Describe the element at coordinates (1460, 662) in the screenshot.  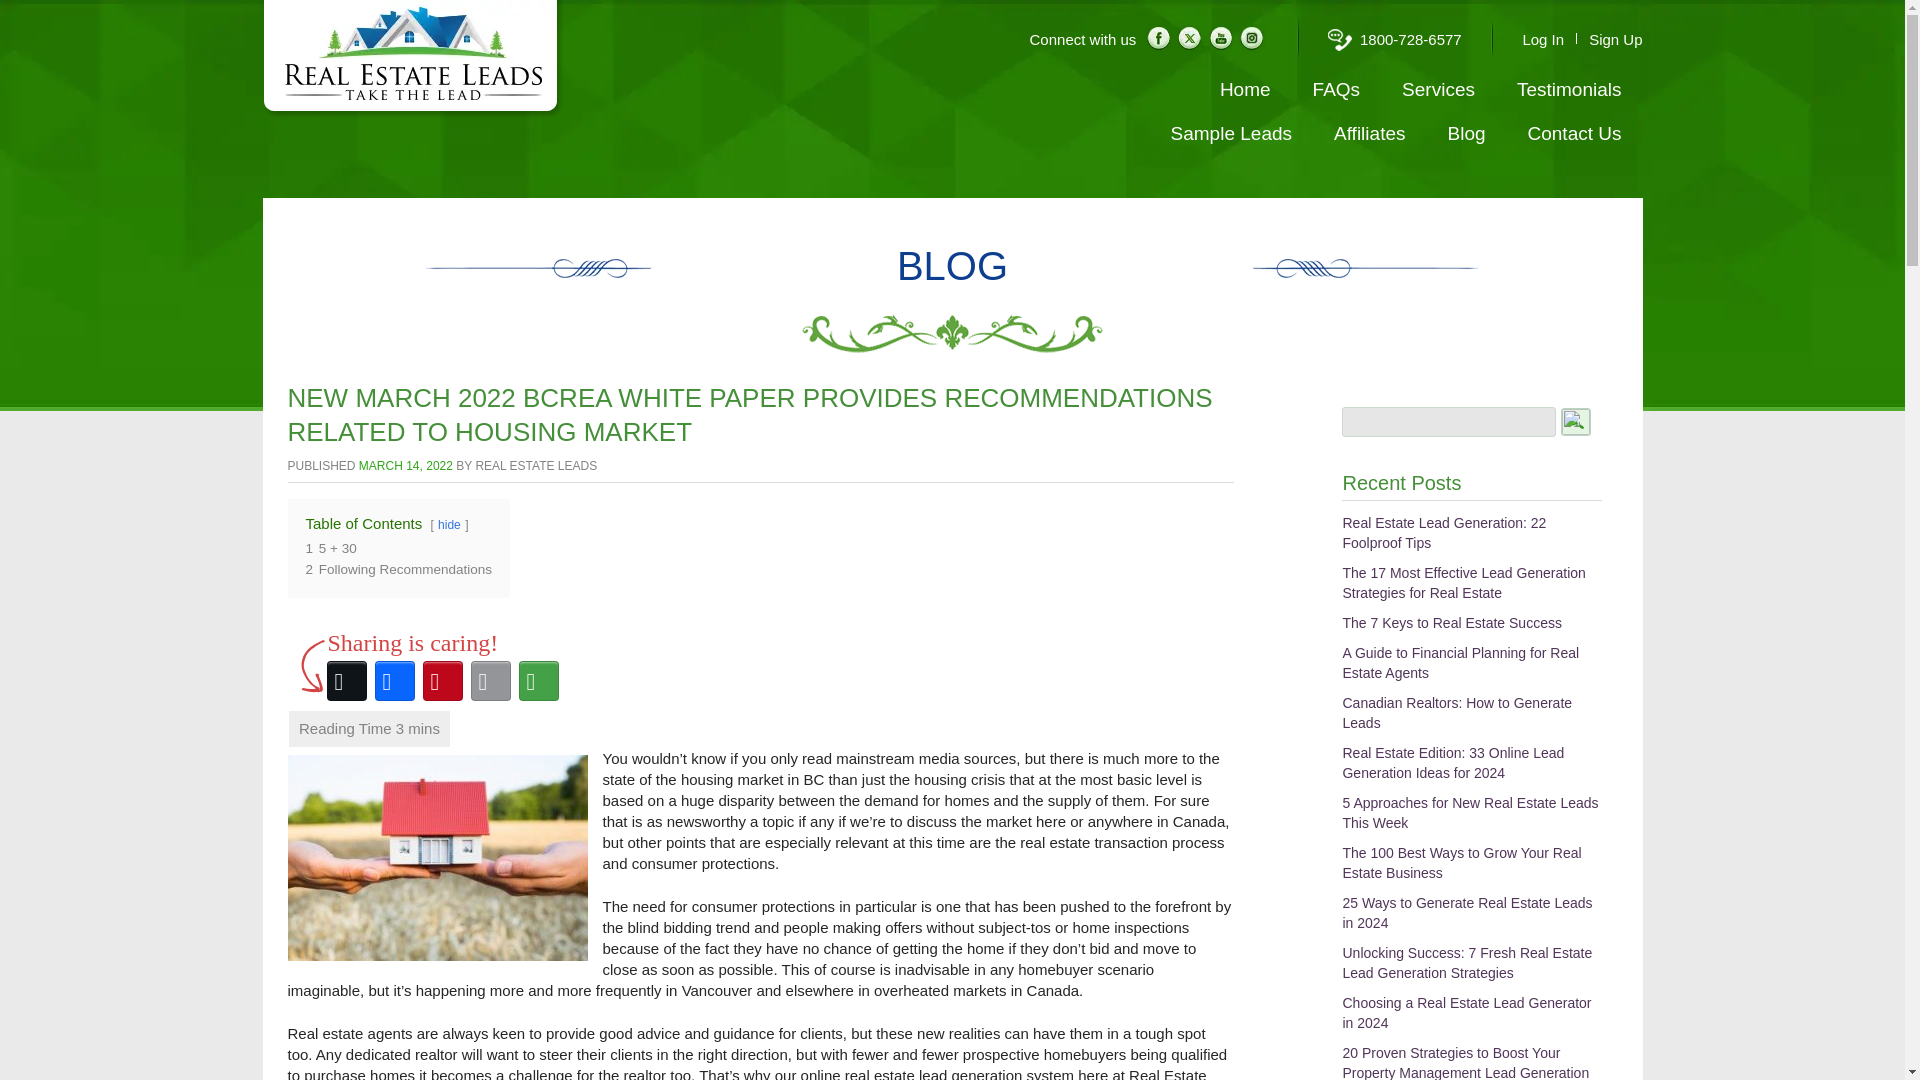
I see `A Guide to Financial Planning for Real Estate Agents` at that location.